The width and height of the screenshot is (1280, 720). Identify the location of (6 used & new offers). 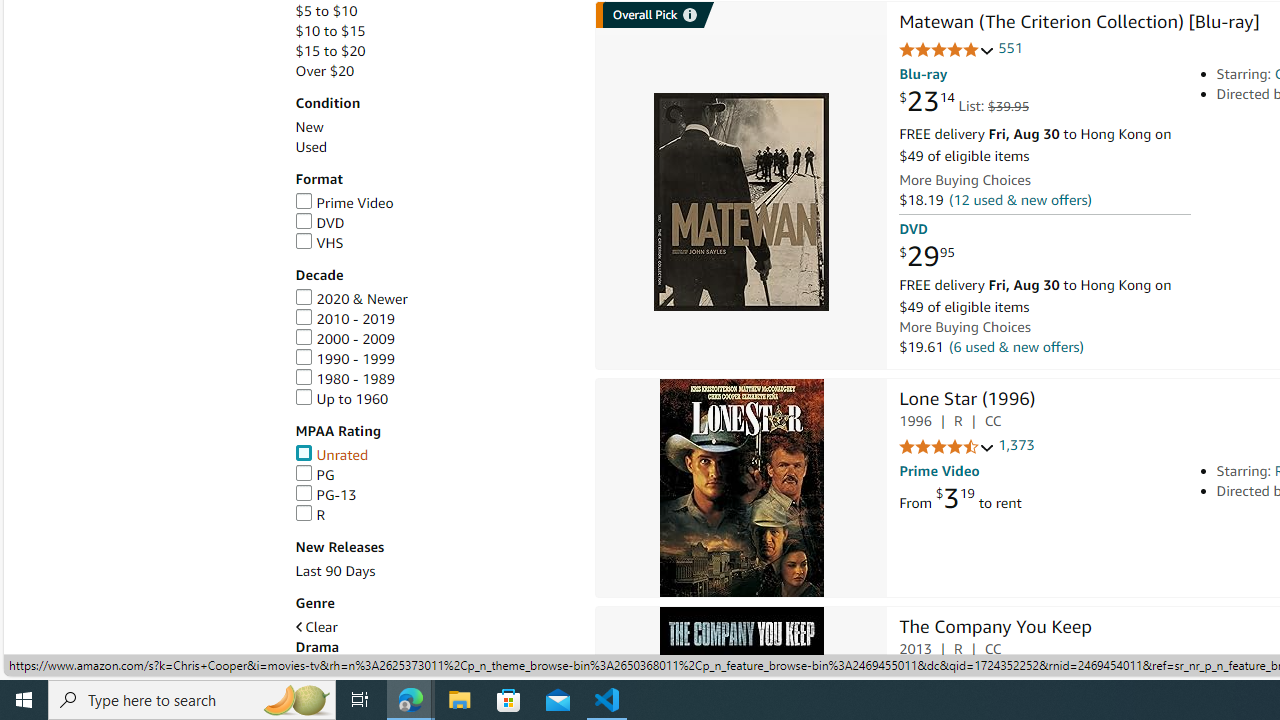
(1016, 347).